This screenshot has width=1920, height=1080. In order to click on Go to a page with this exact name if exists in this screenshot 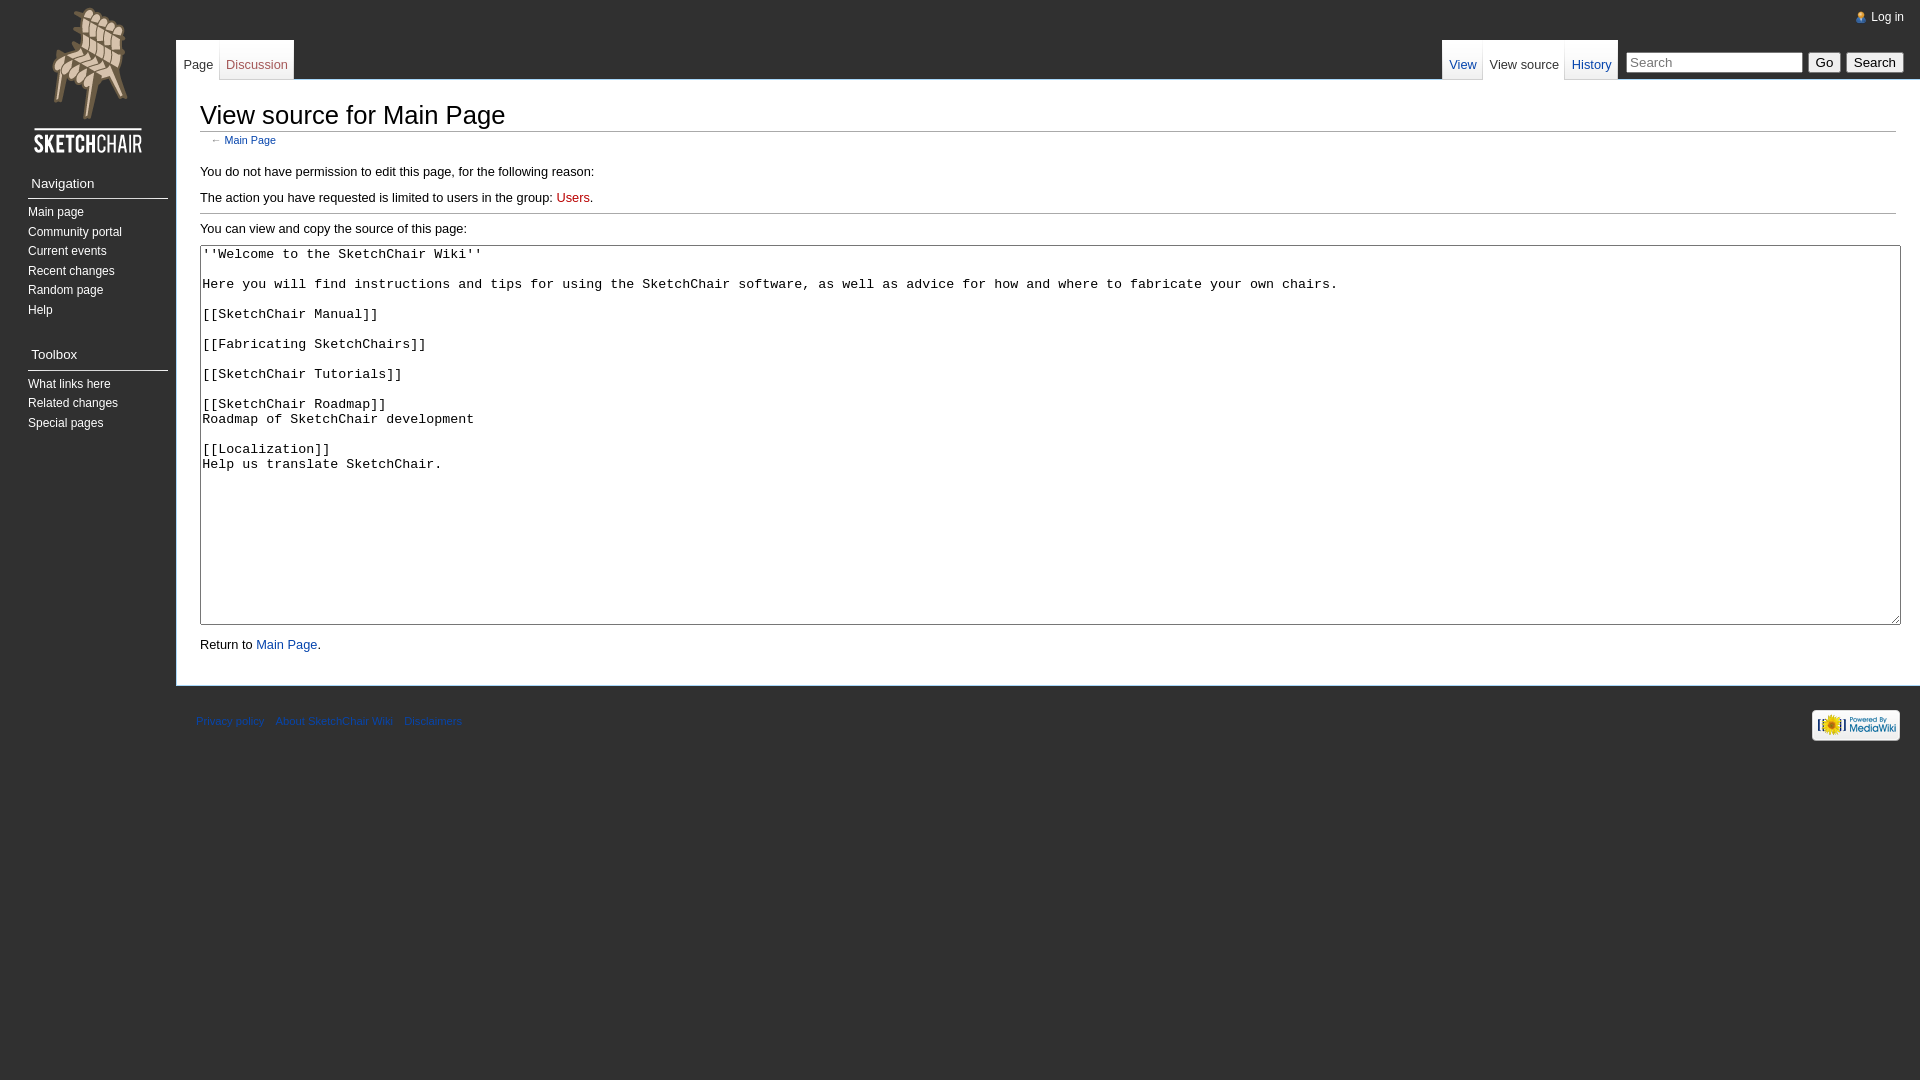, I will do `click(1825, 62)`.